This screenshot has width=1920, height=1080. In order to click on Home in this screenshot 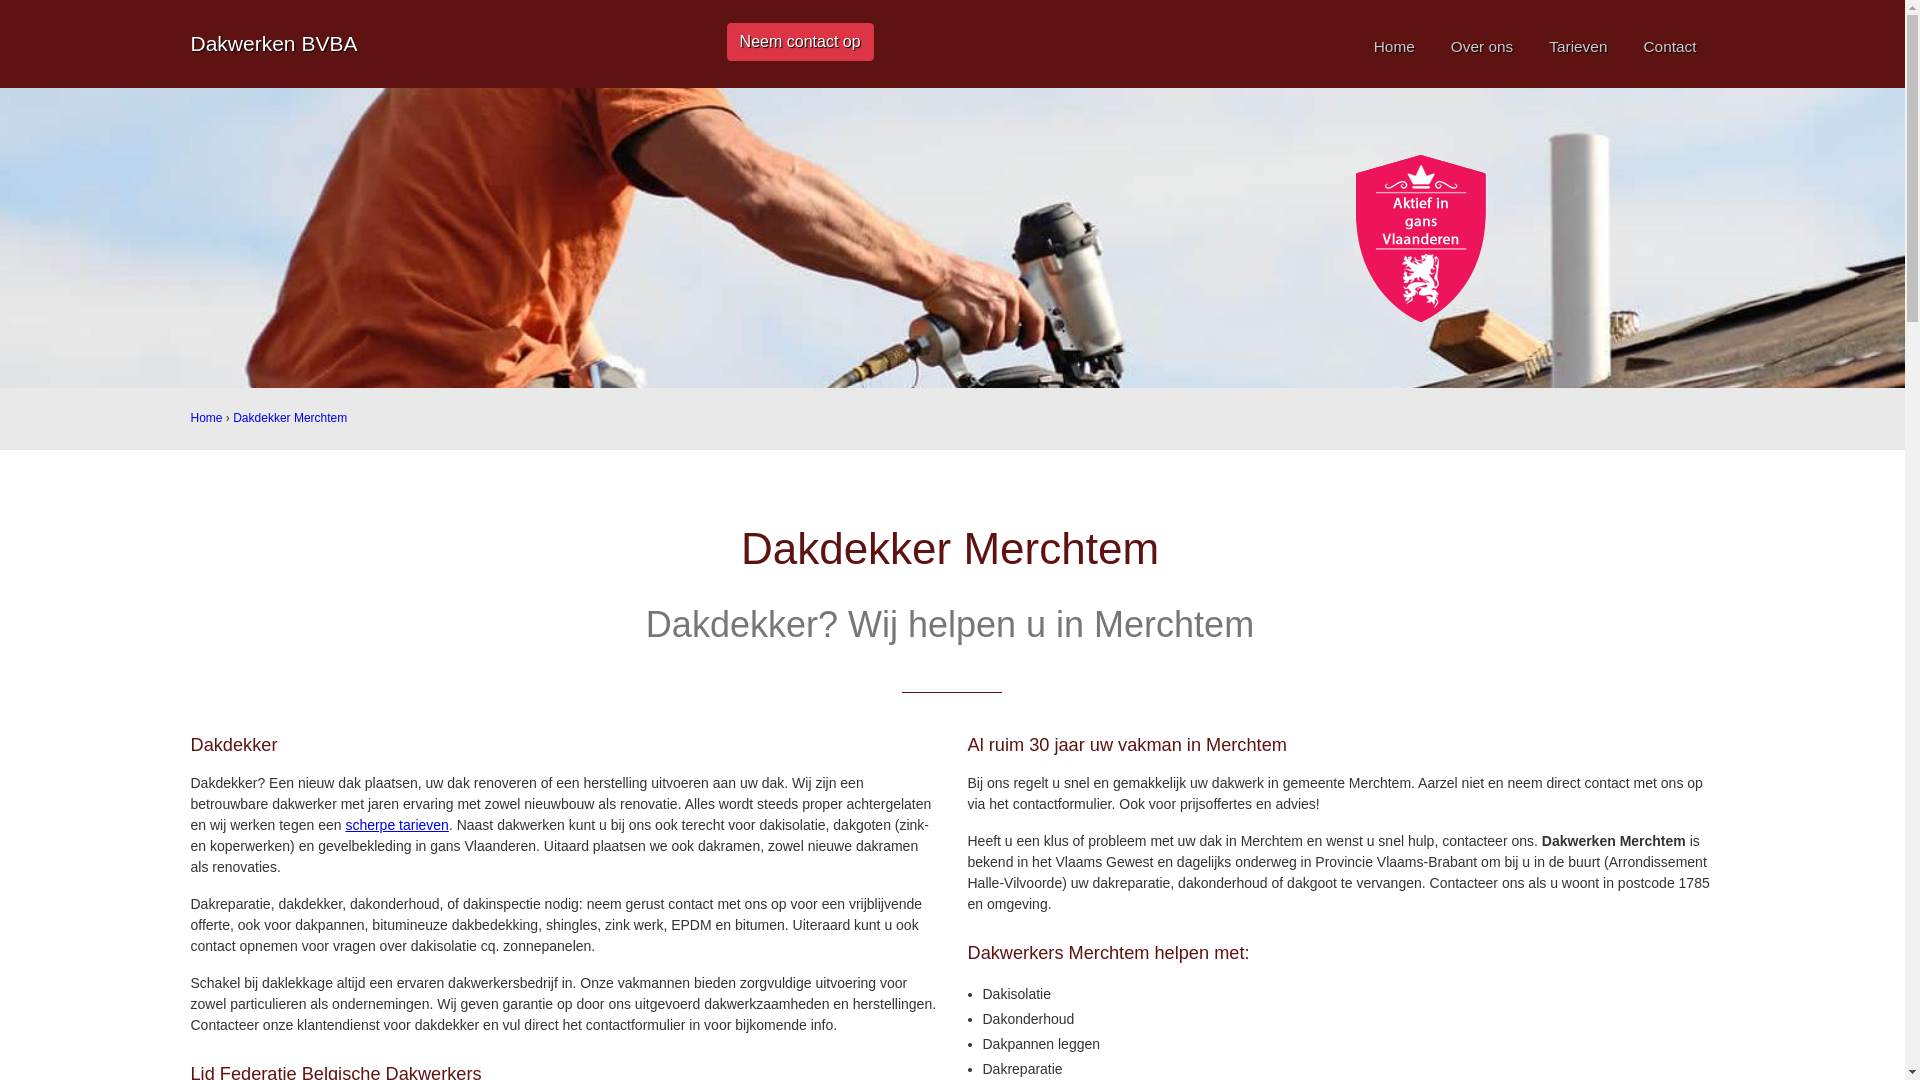, I will do `click(206, 418)`.